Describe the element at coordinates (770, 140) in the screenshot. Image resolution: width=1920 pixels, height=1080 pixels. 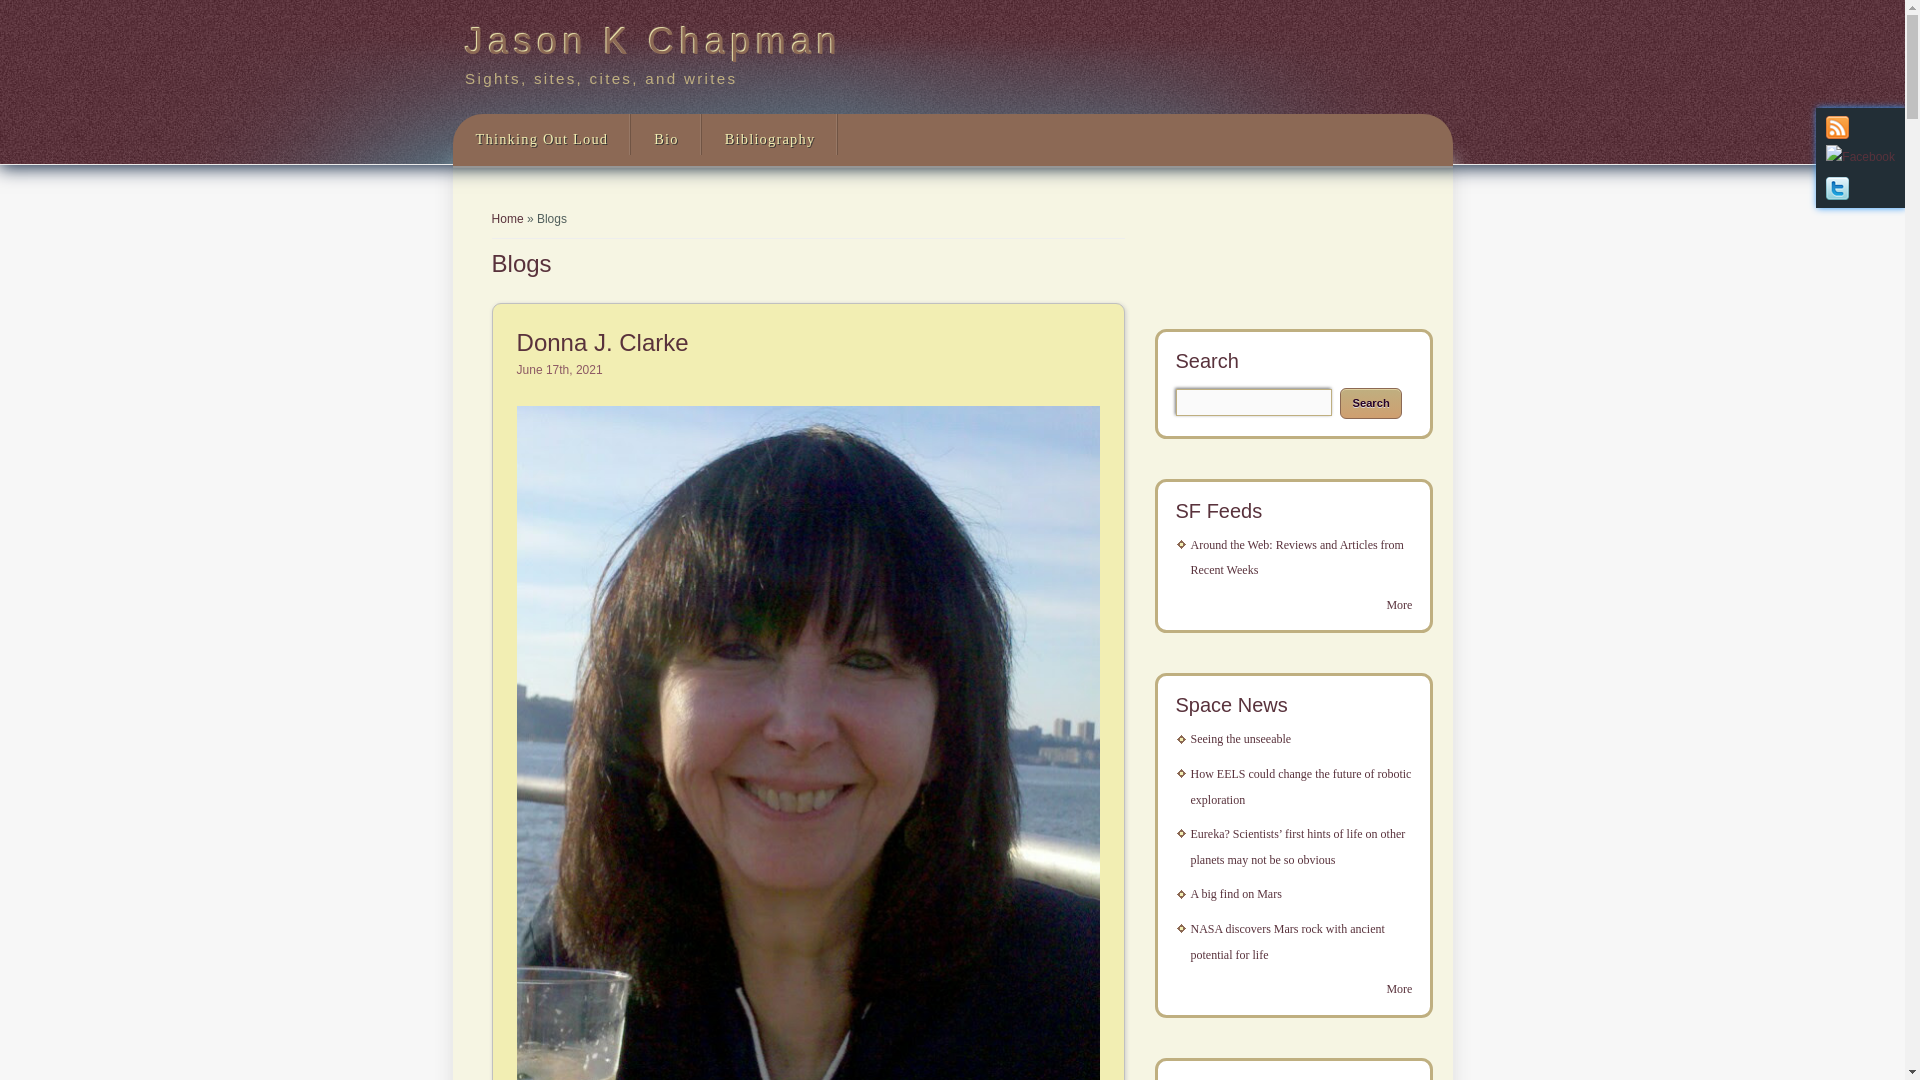
I see `Bibliography` at that location.